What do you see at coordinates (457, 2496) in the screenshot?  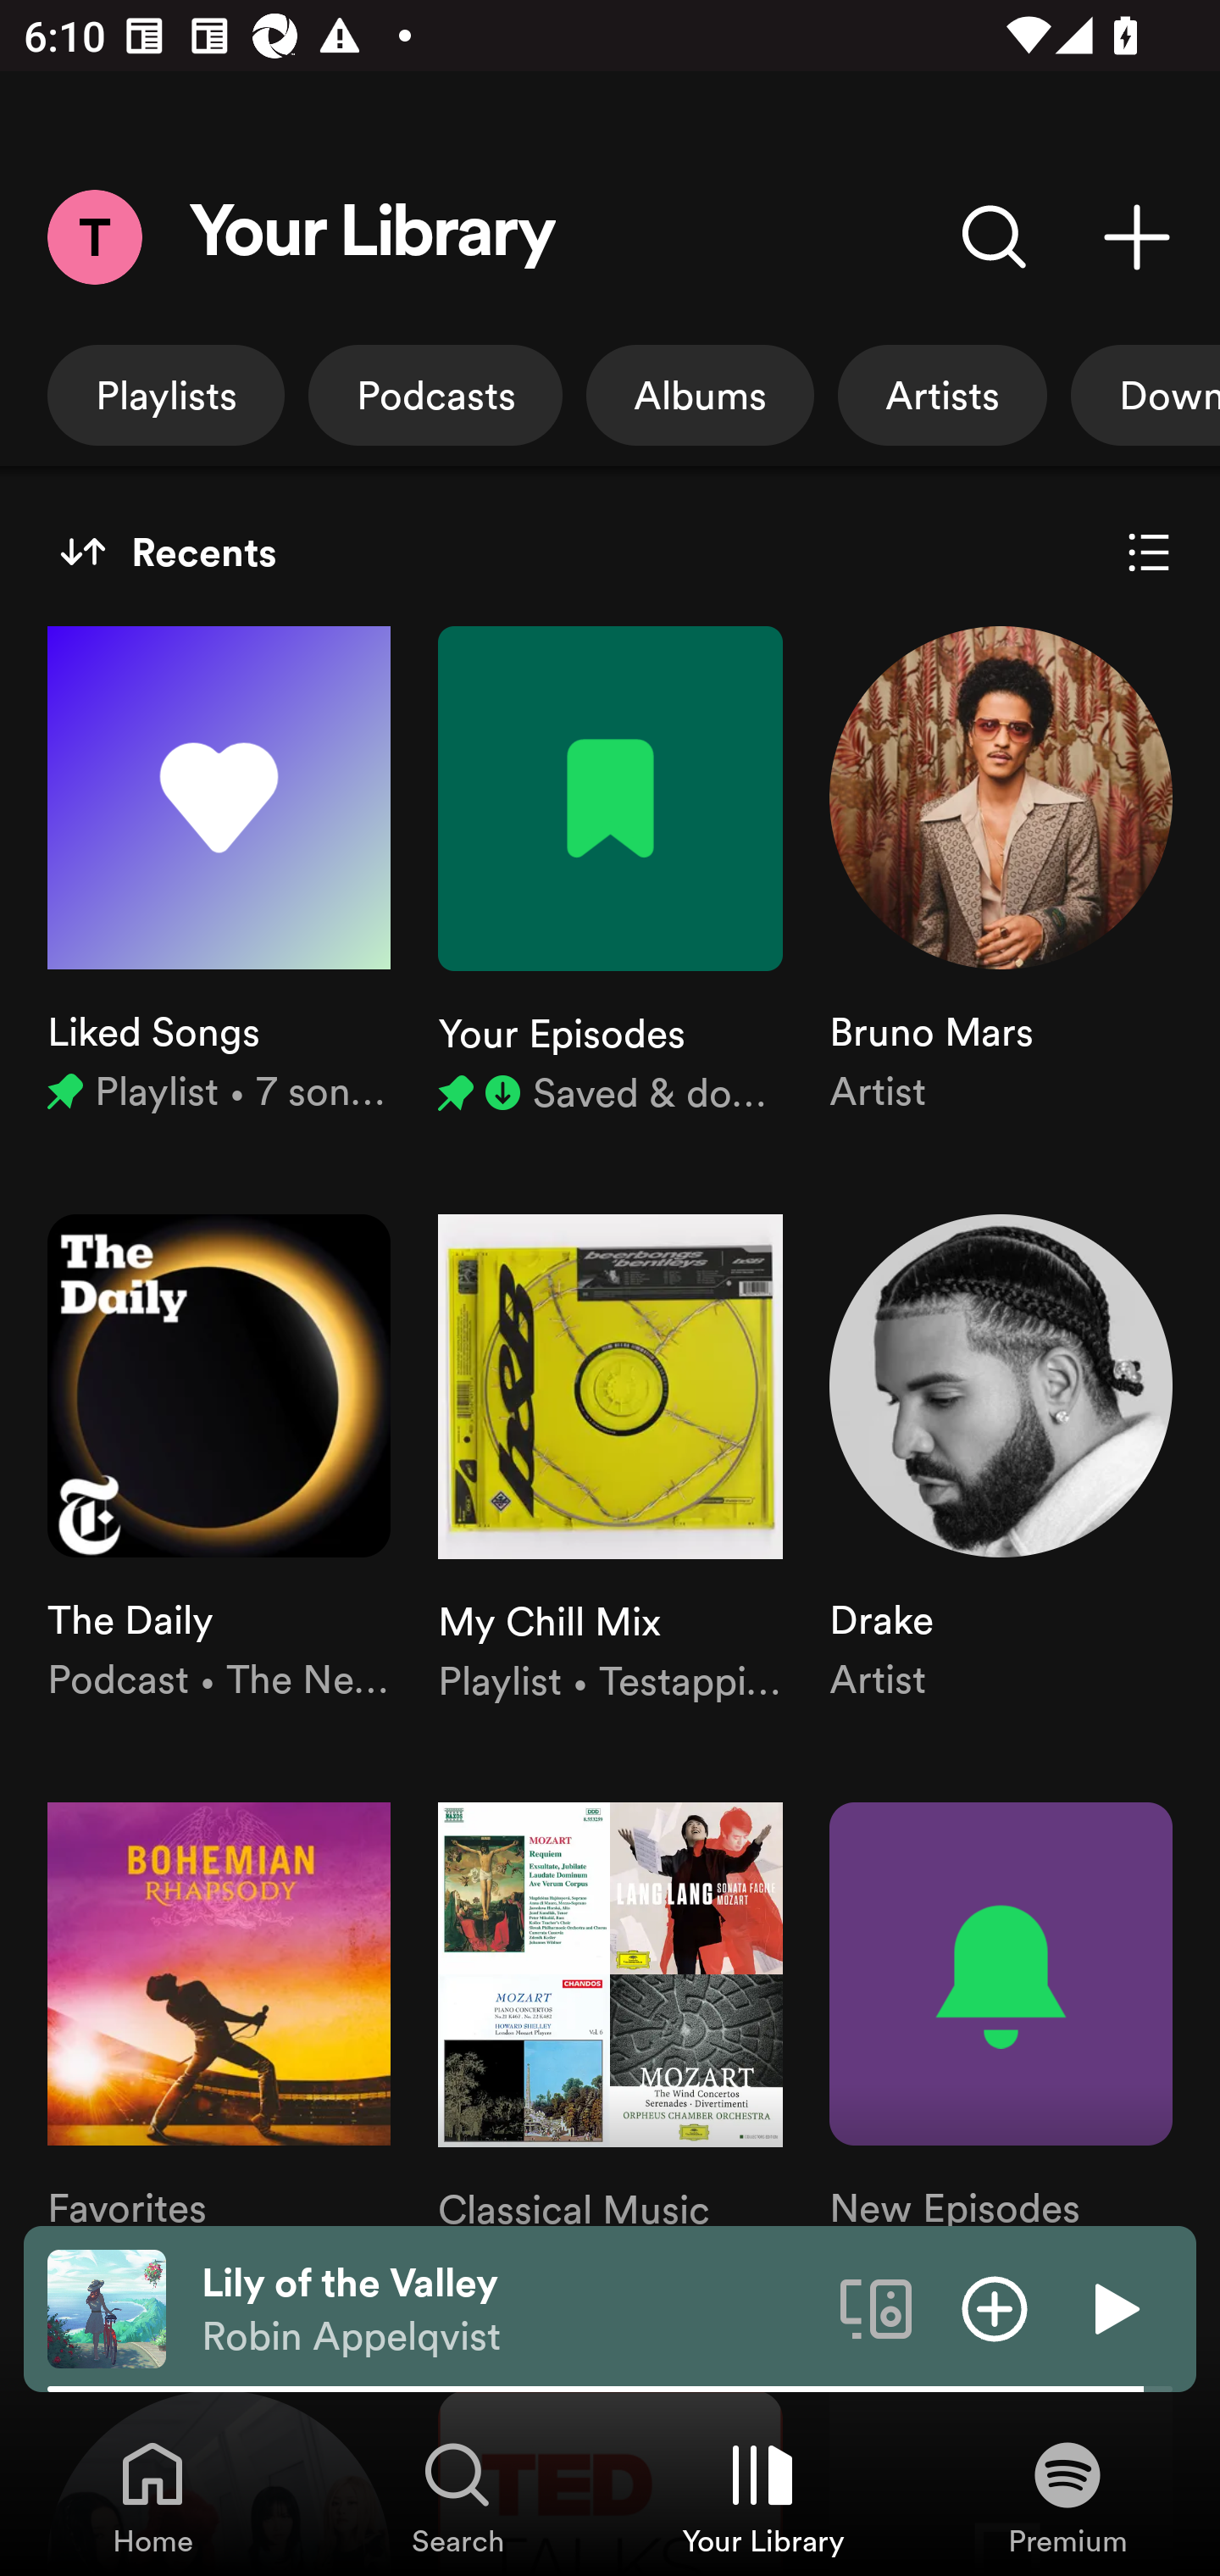 I see `Search, Tab 2 of 4 Search Search` at bounding box center [457, 2496].